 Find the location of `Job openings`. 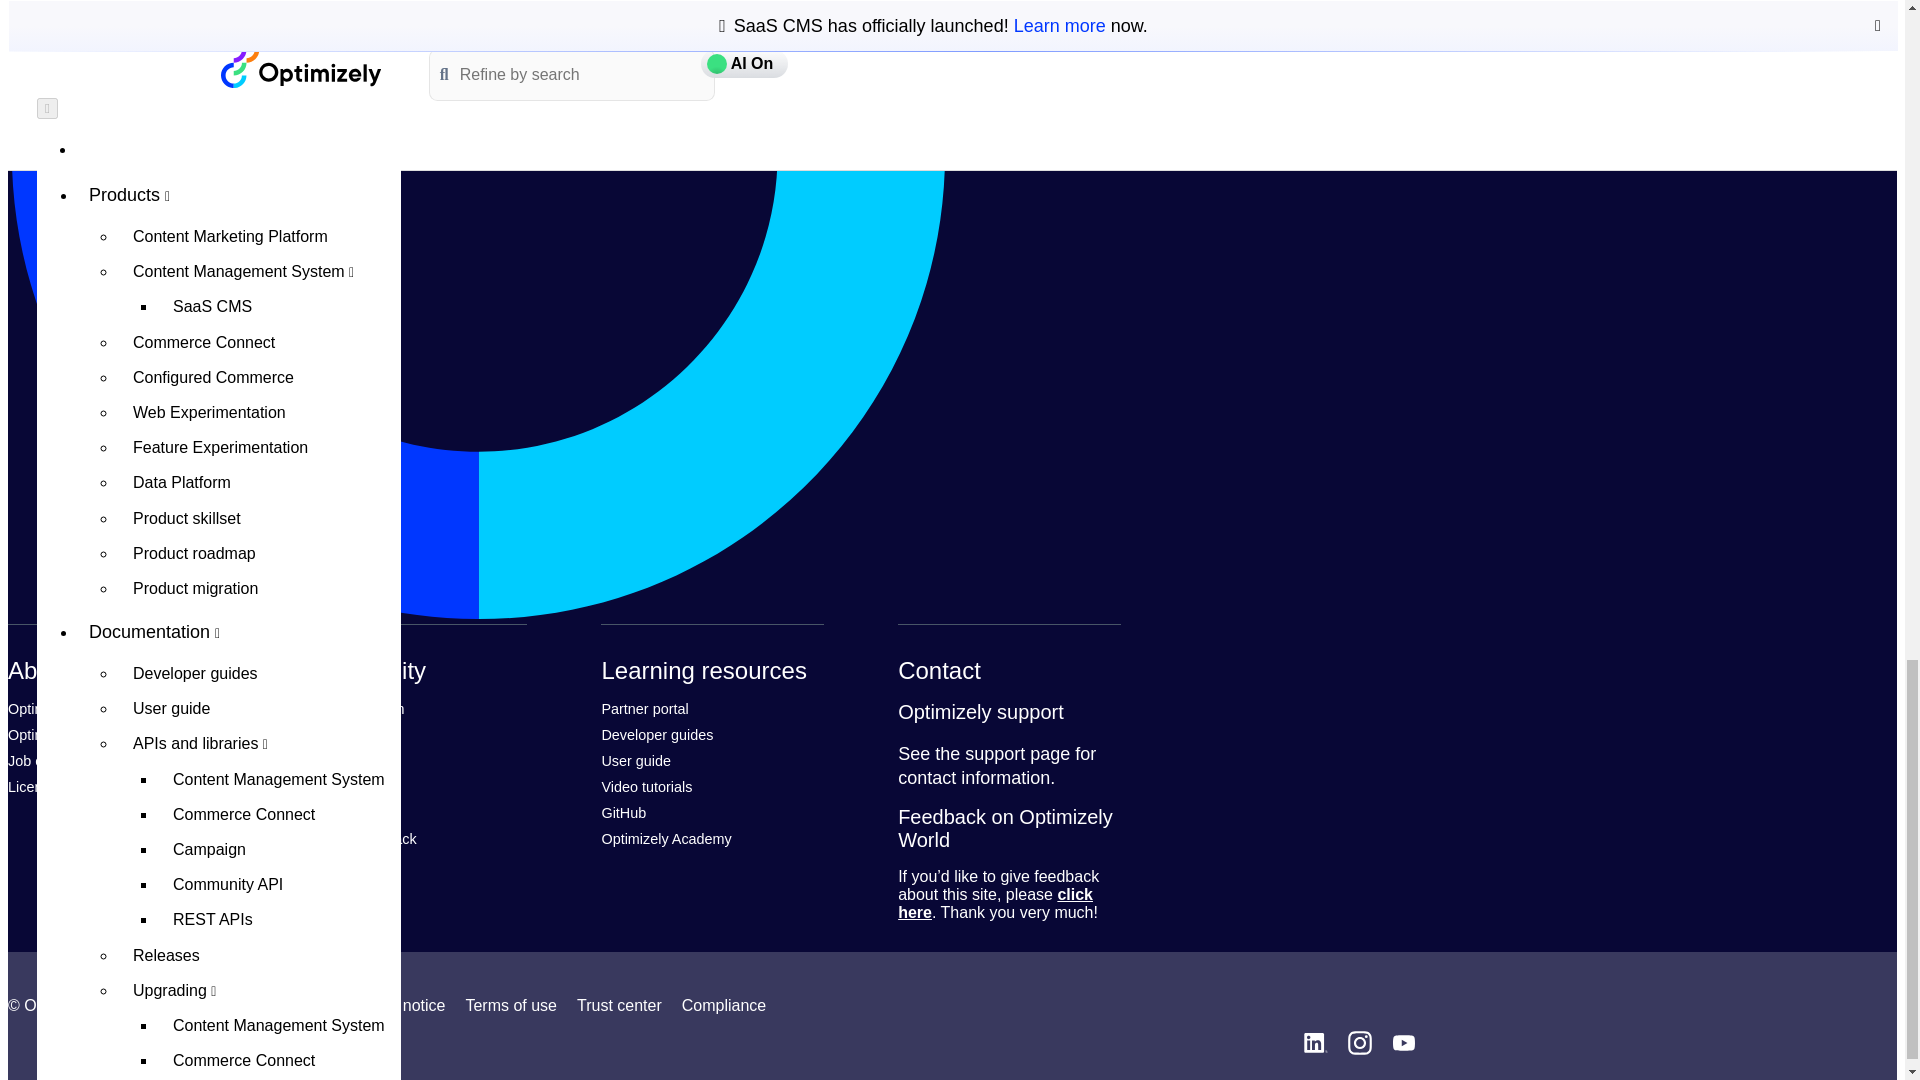

Job openings is located at coordinates (50, 760).